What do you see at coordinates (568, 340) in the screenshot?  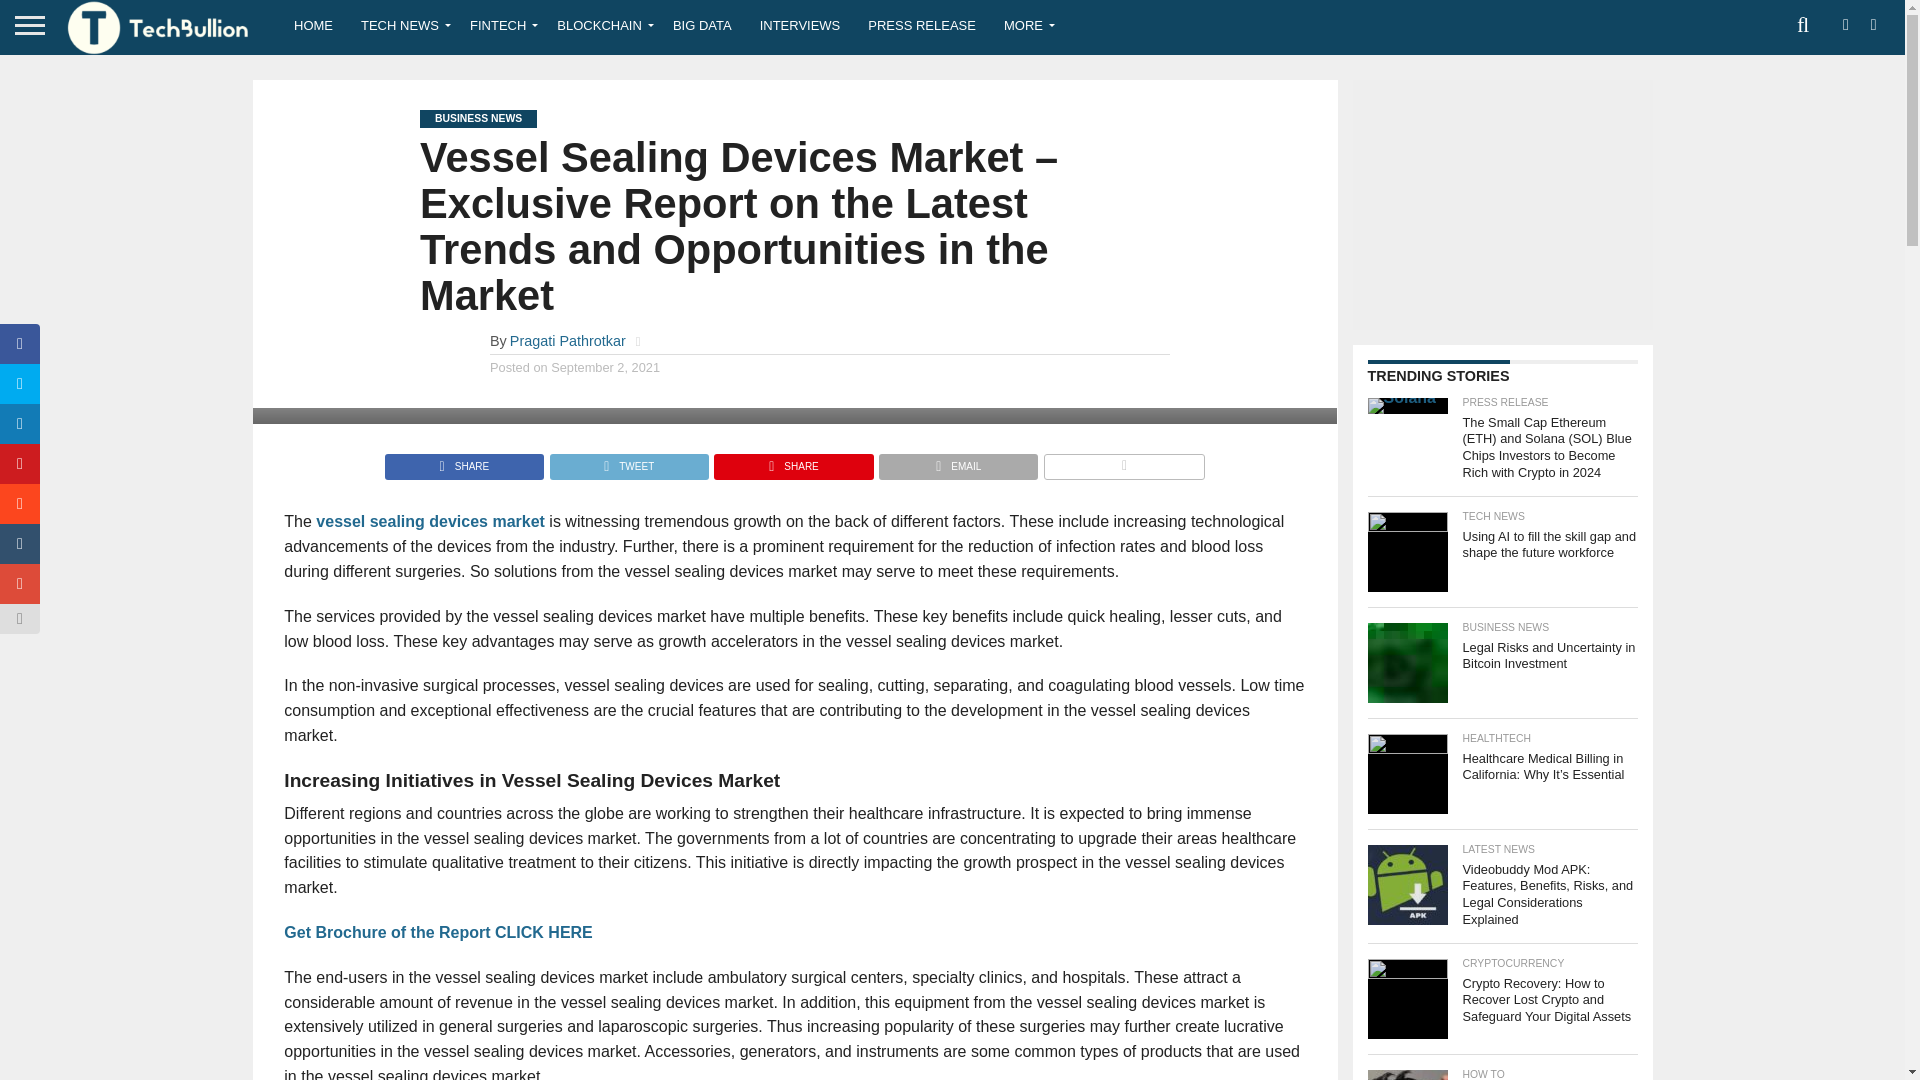 I see `Posts by Pragati Pathrotkar` at bounding box center [568, 340].